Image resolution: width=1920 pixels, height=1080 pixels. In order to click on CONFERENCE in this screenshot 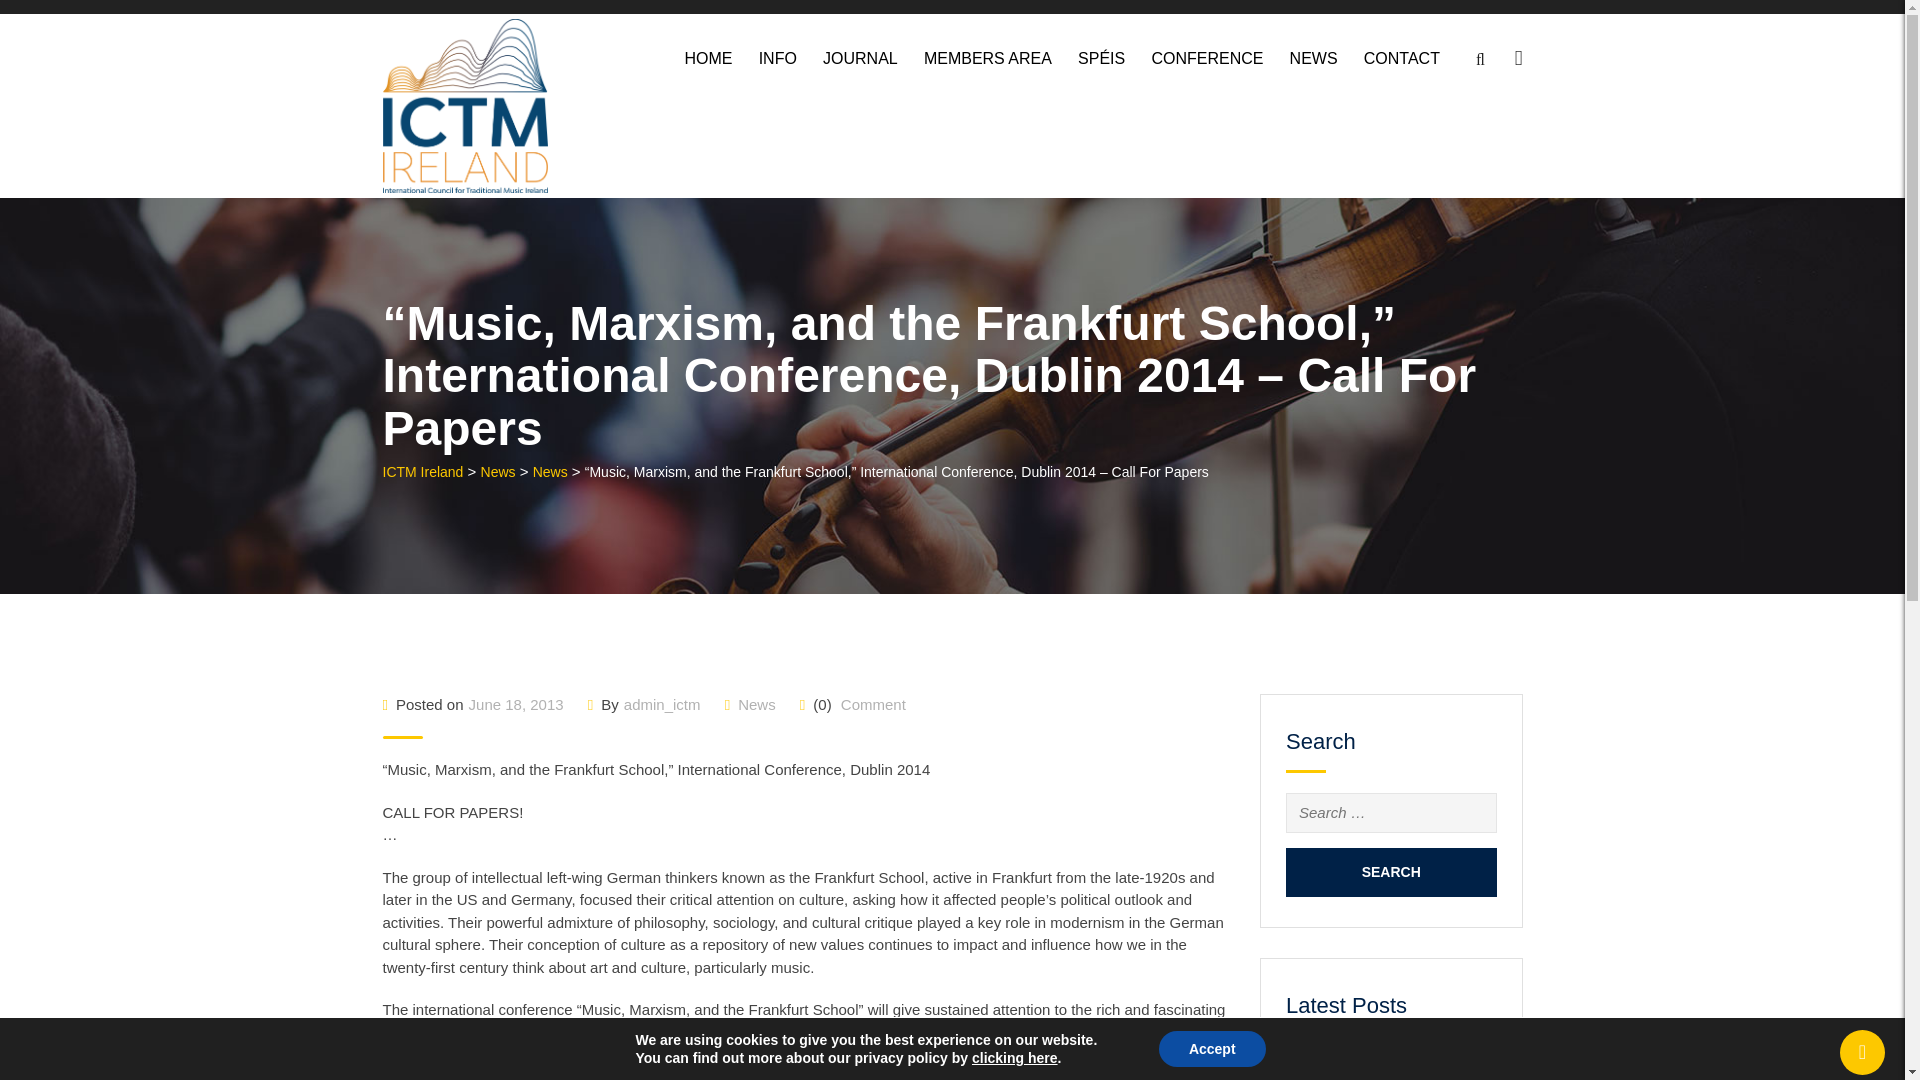, I will do `click(1207, 58)`.